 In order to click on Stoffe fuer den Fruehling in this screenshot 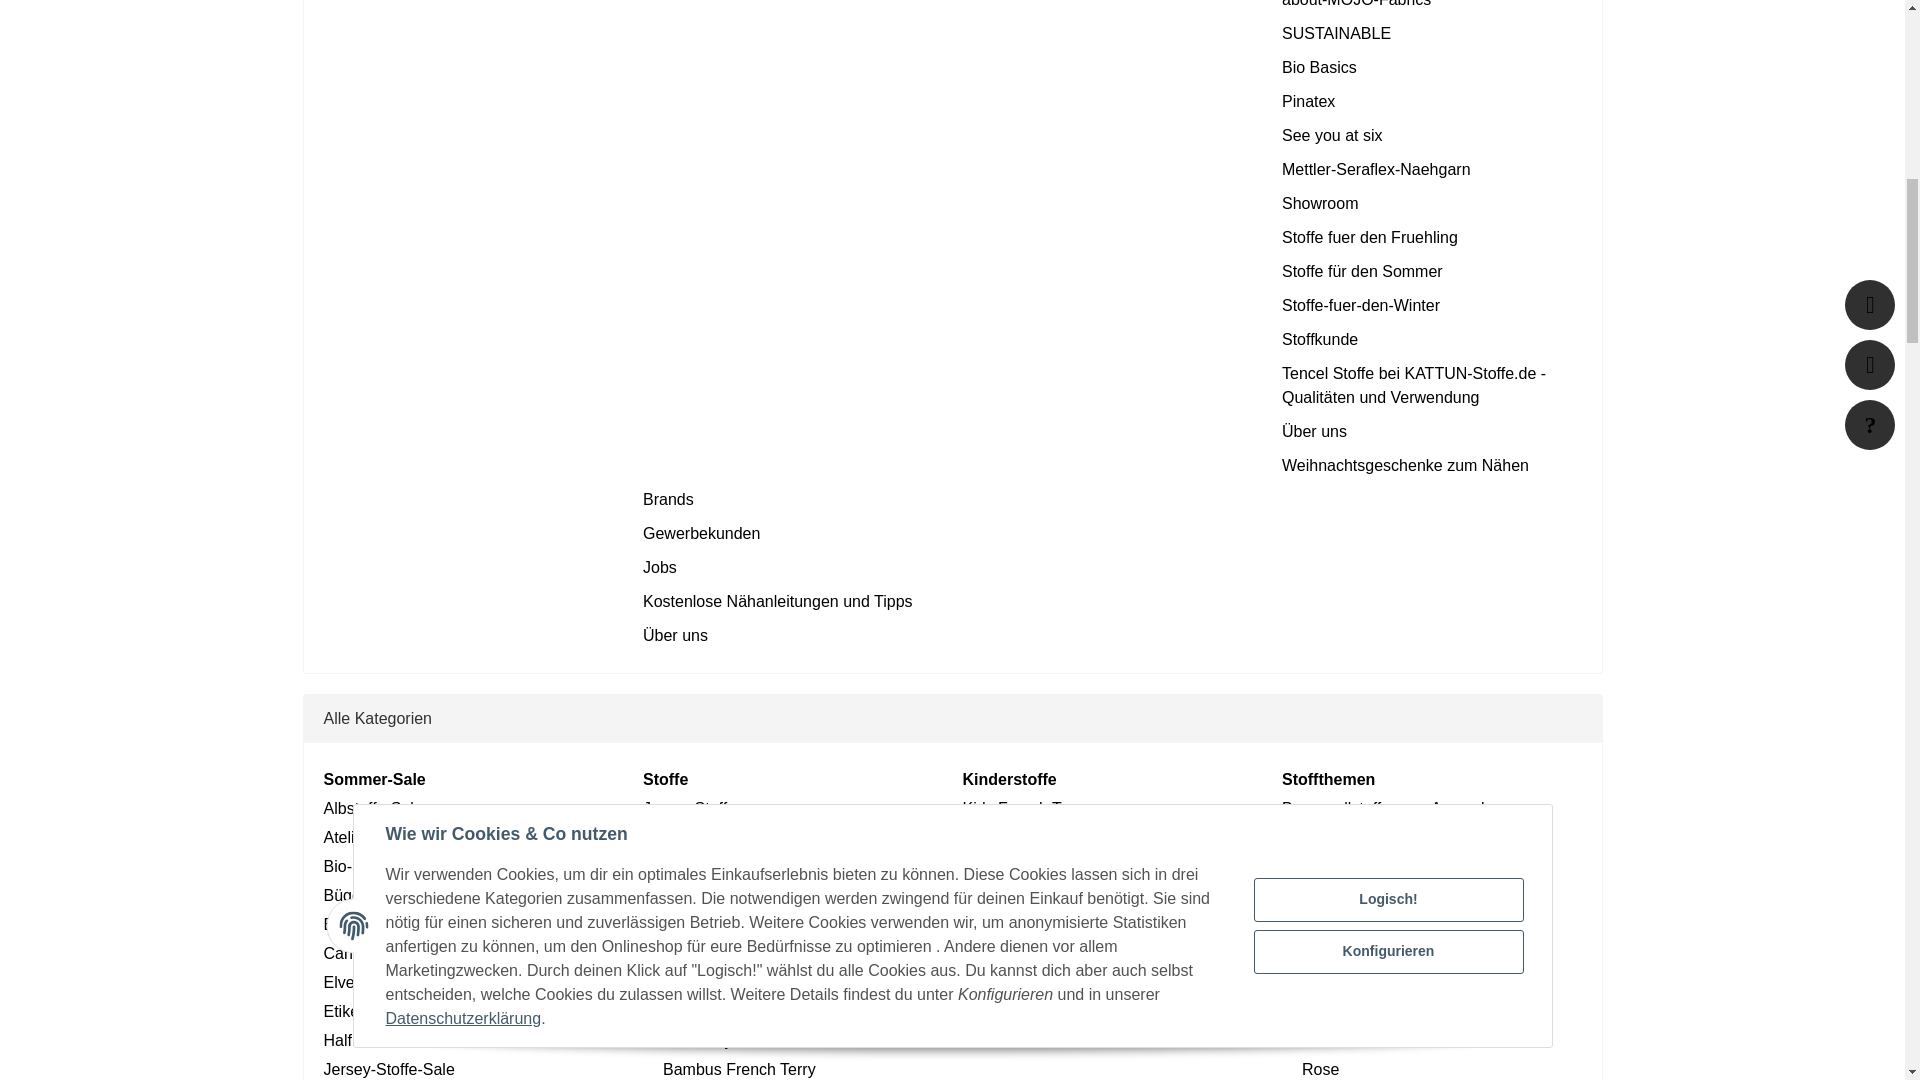, I will do `click(1432, 237)`.